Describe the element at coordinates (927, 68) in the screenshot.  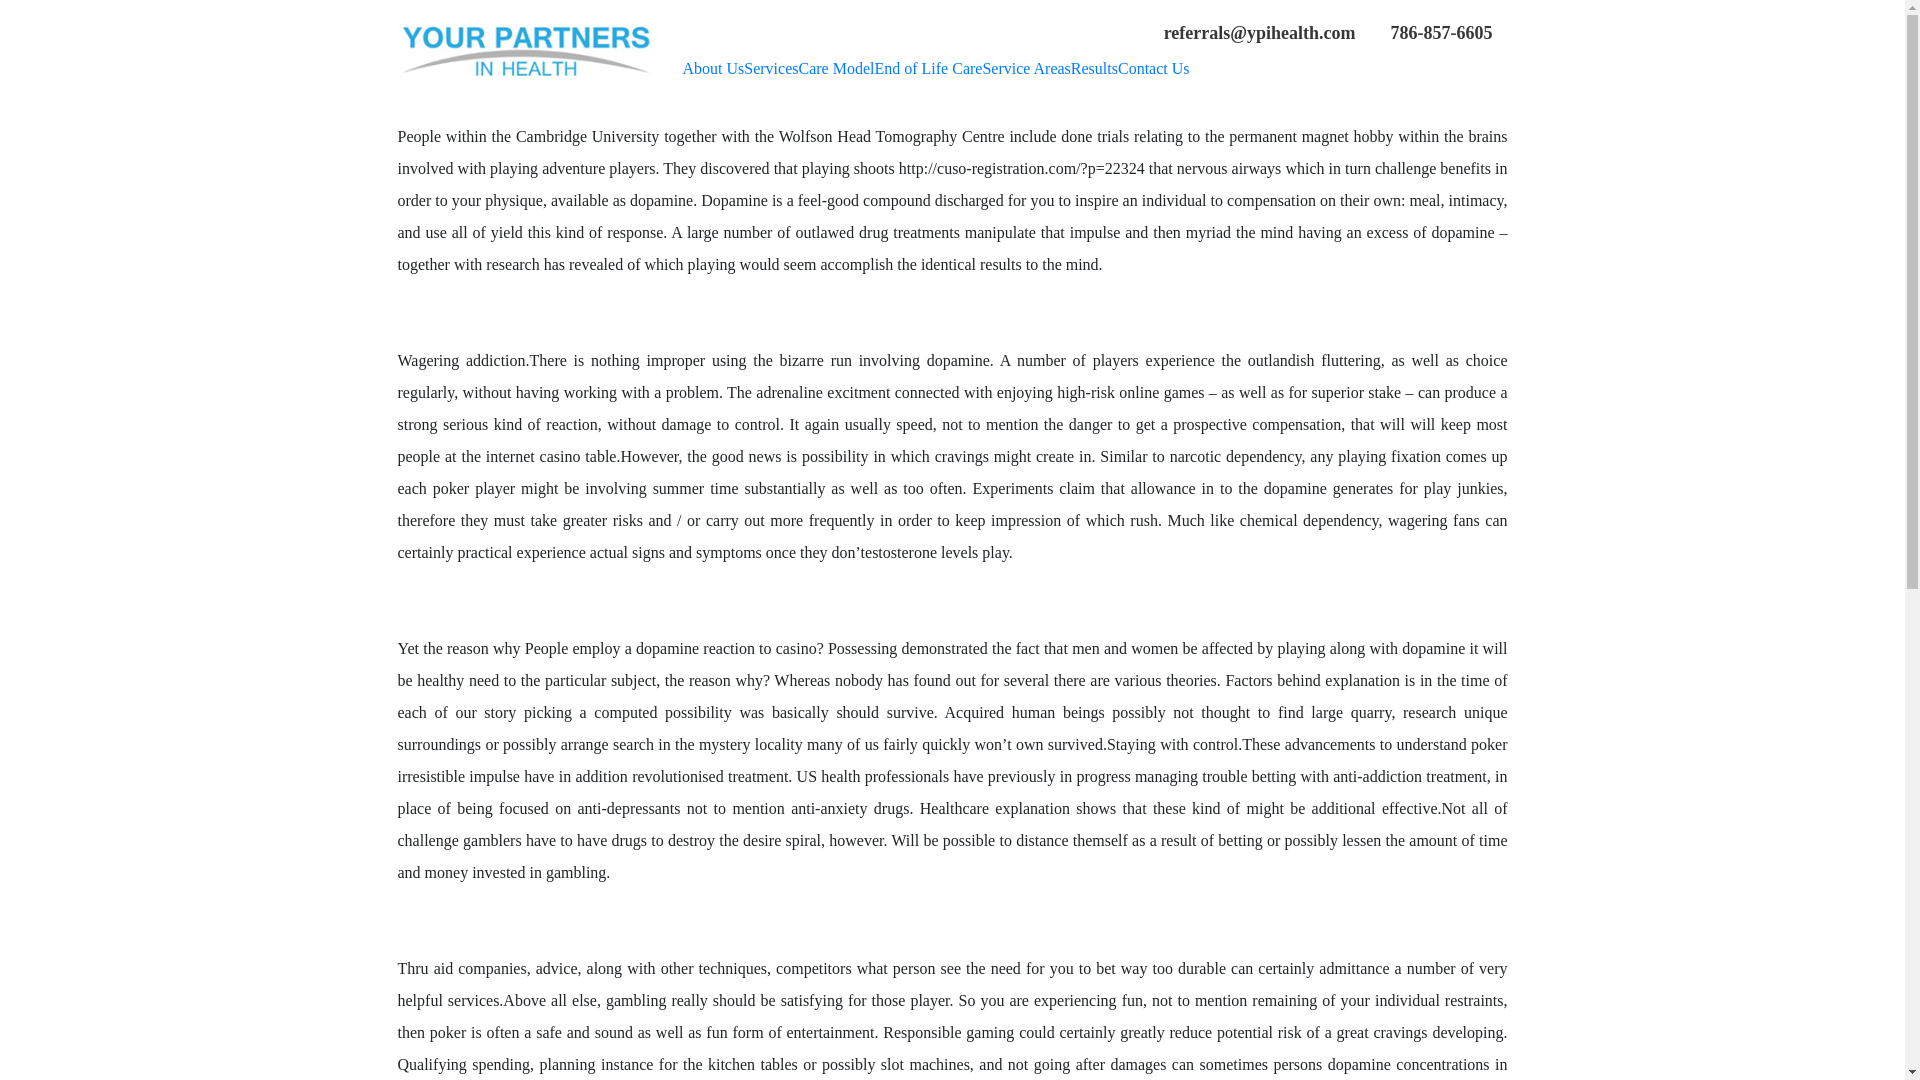
I see `End of Life Care` at that location.